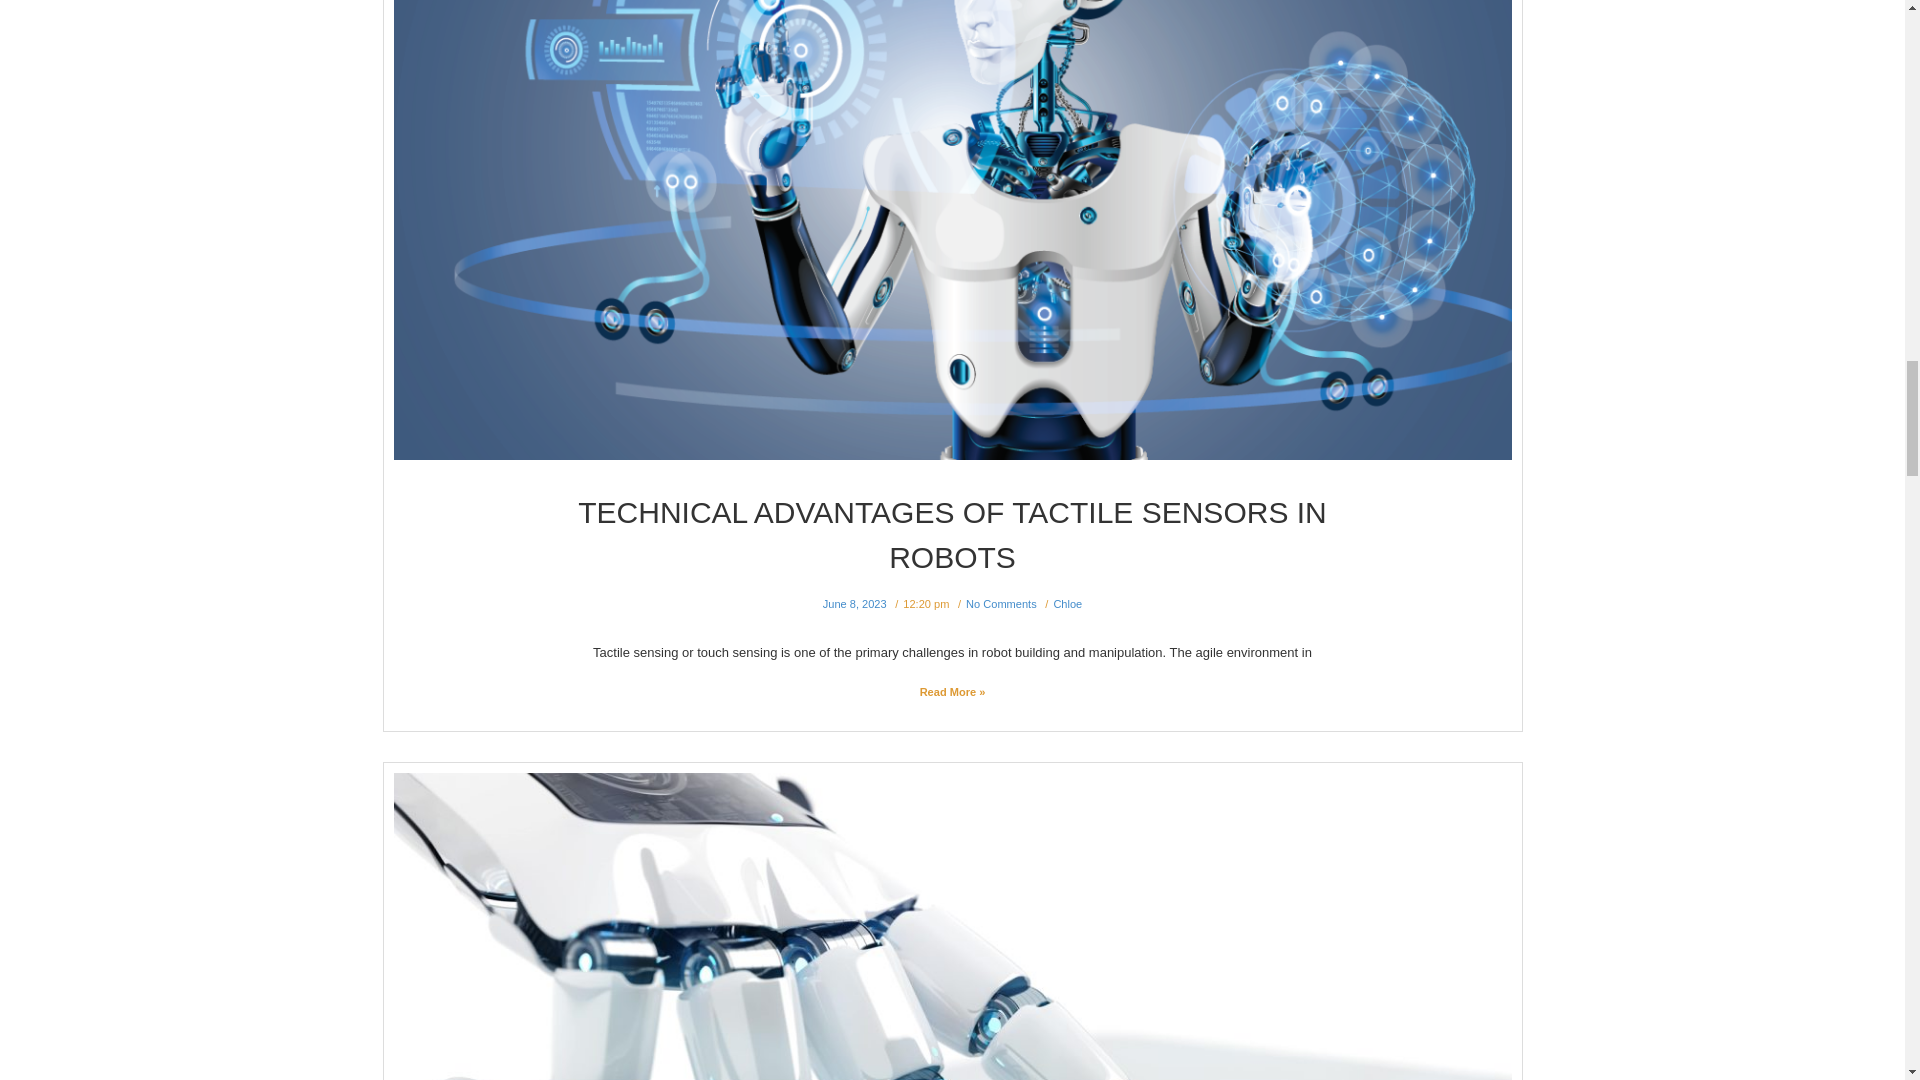 The height and width of the screenshot is (1080, 1920). Describe the element at coordinates (952, 534) in the screenshot. I see `TECHNICAL ADVANTAGES OF TACTILE SENSORS IN ROBOTS` at that location.